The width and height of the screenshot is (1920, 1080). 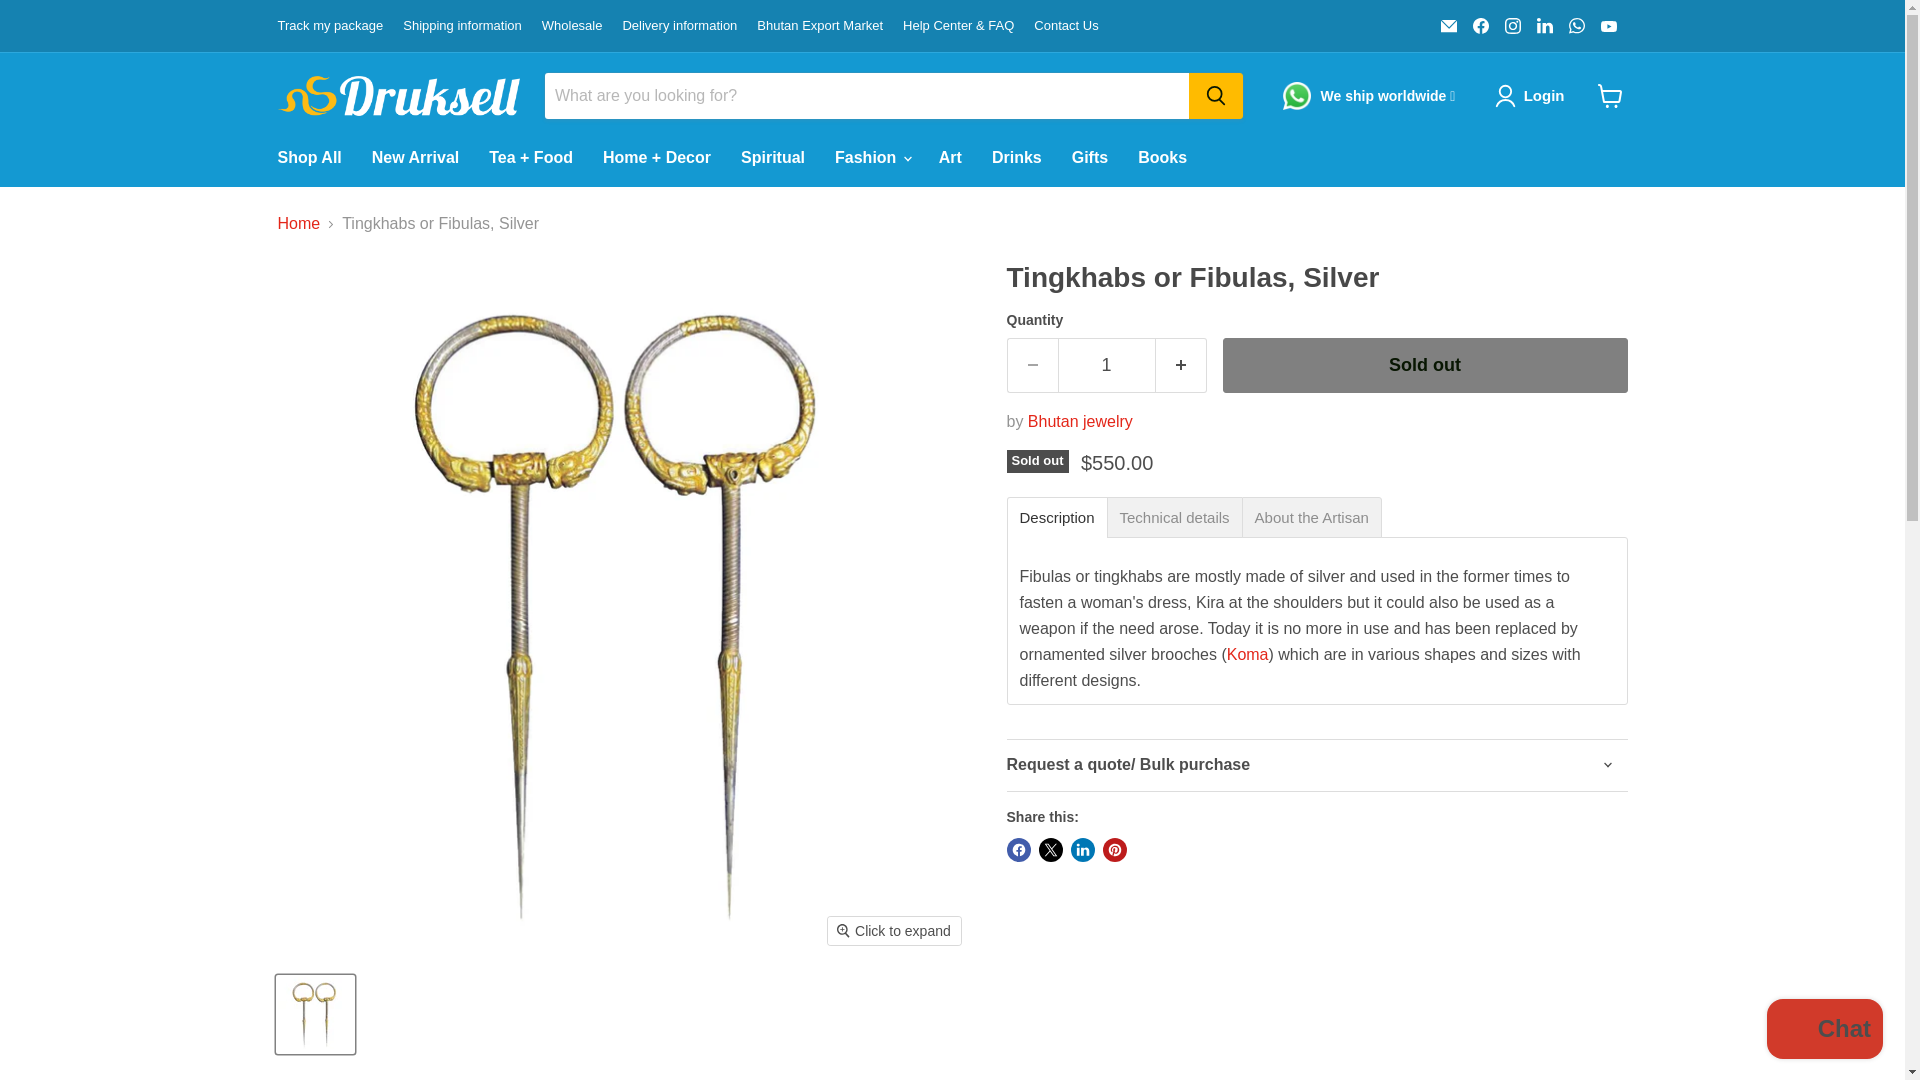 I want to click on Track my package, so click(x=331, y=26).